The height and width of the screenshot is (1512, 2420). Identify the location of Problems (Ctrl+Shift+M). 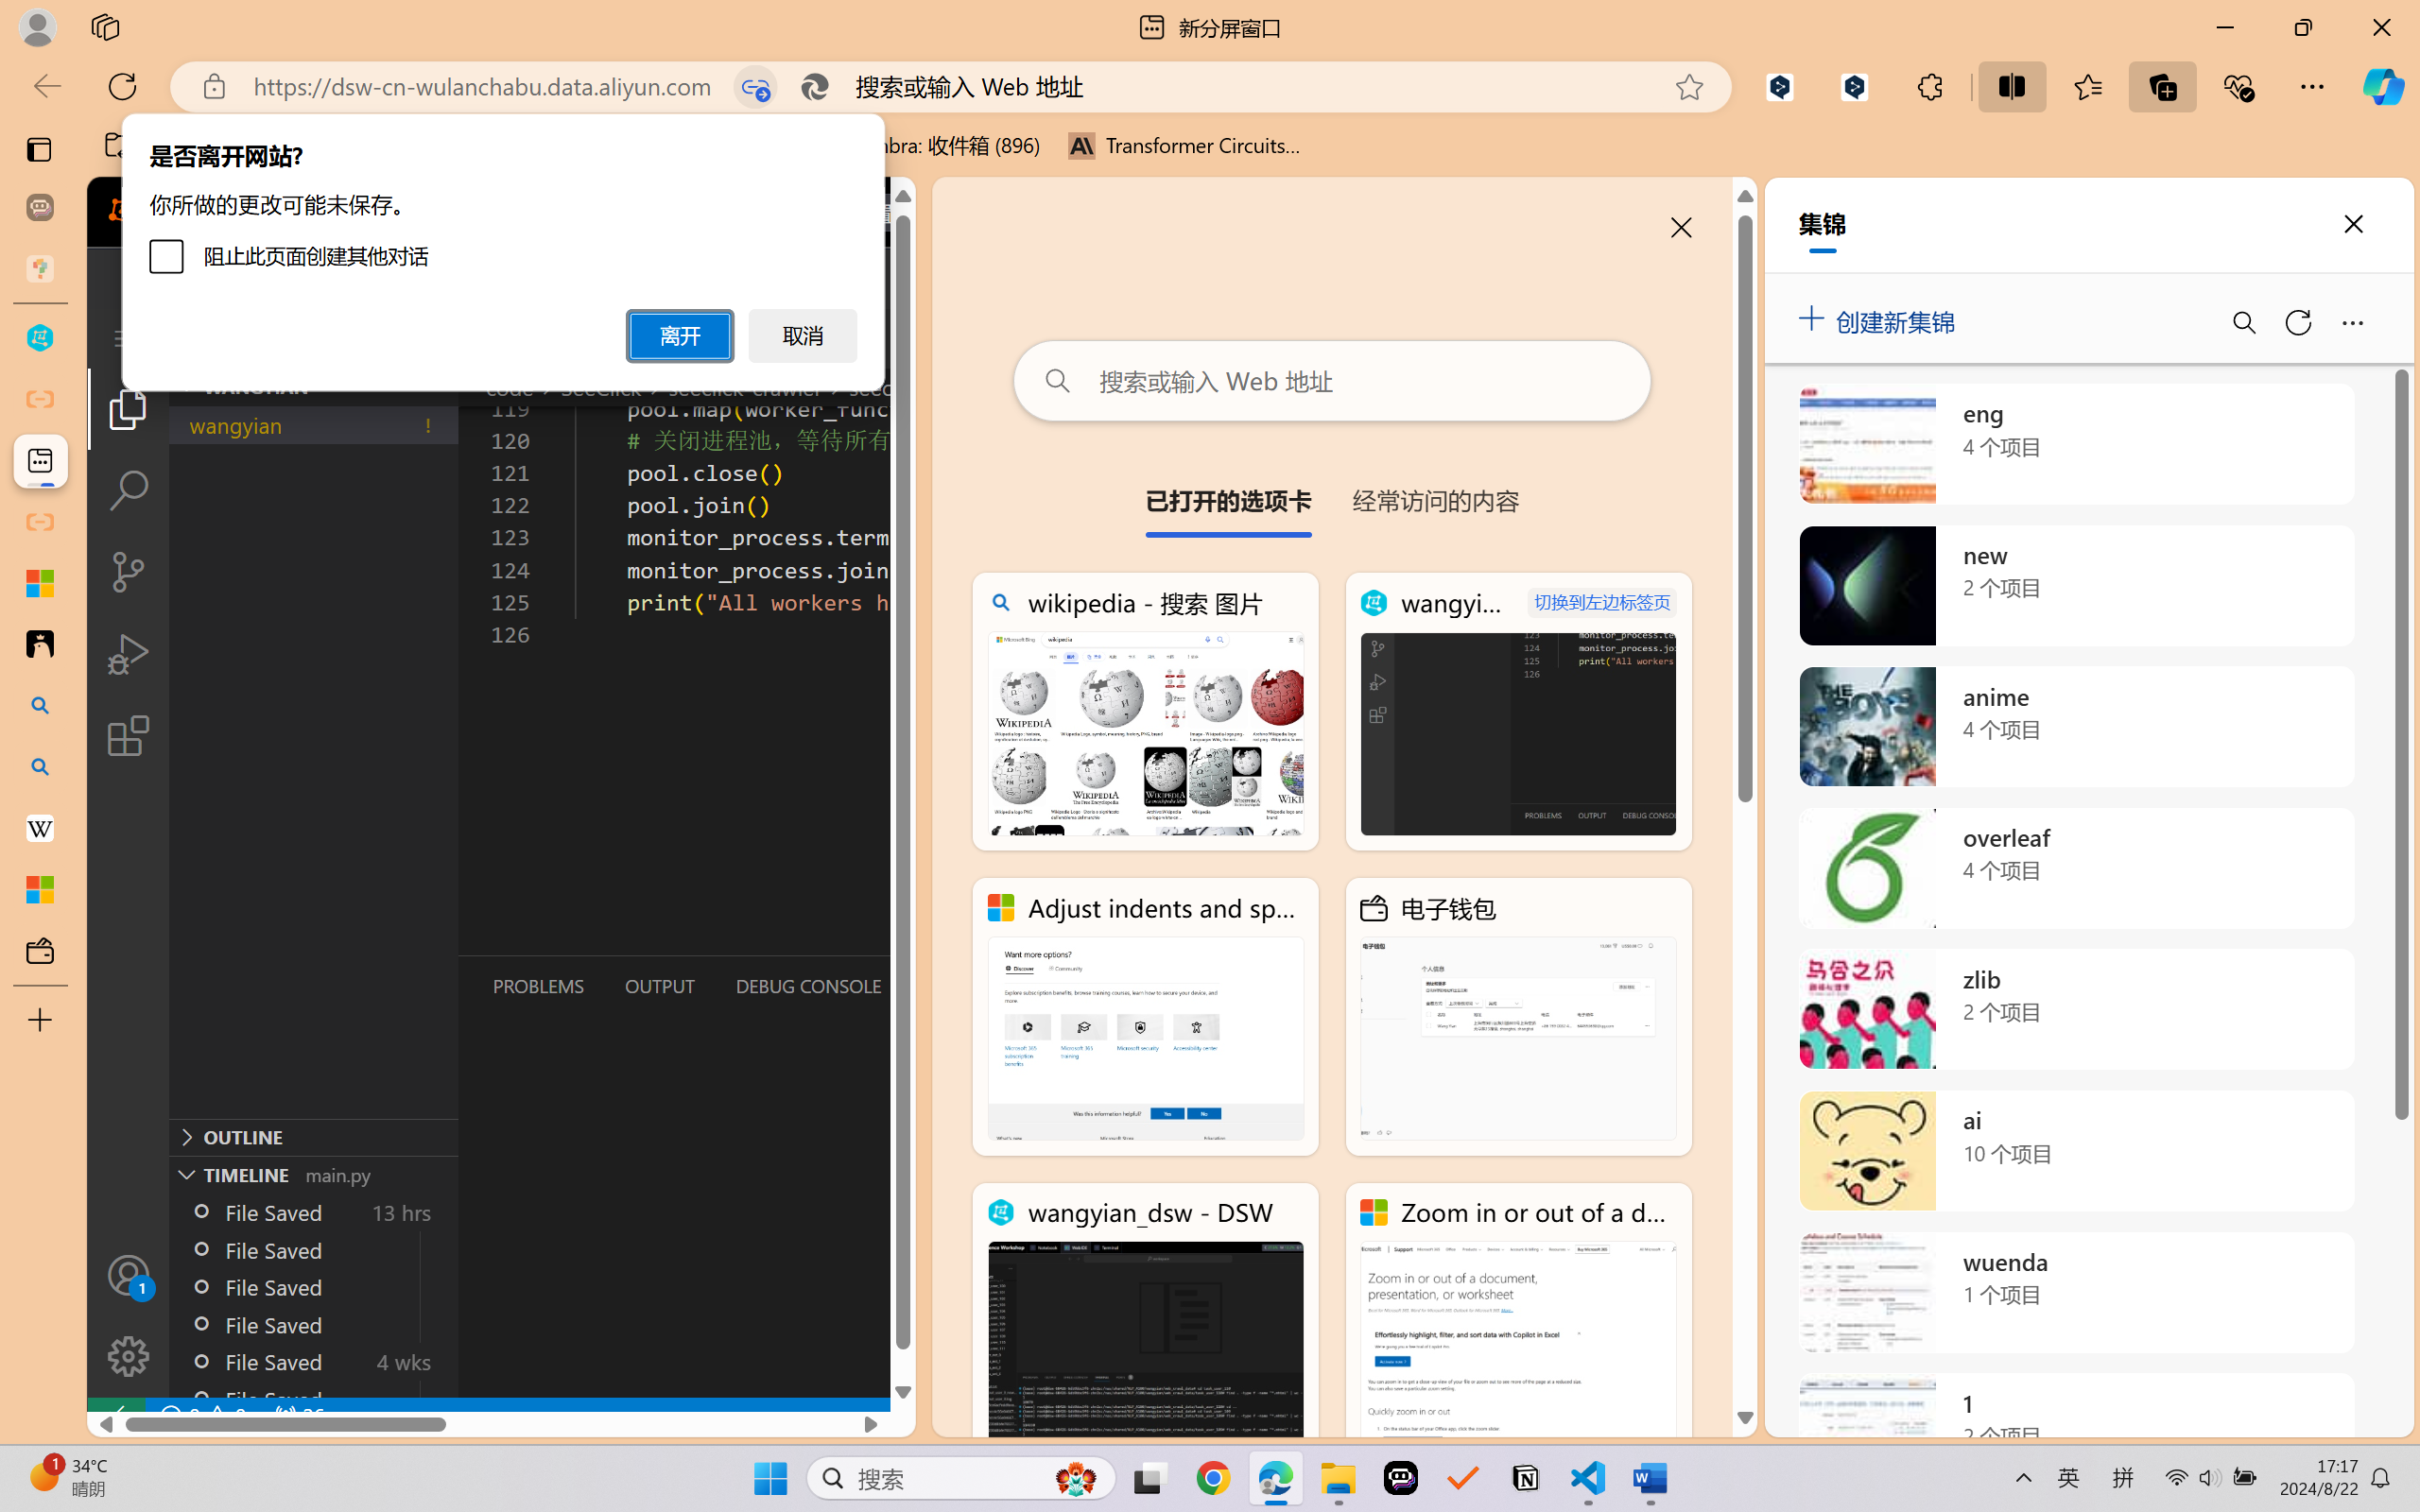
(539, 986).